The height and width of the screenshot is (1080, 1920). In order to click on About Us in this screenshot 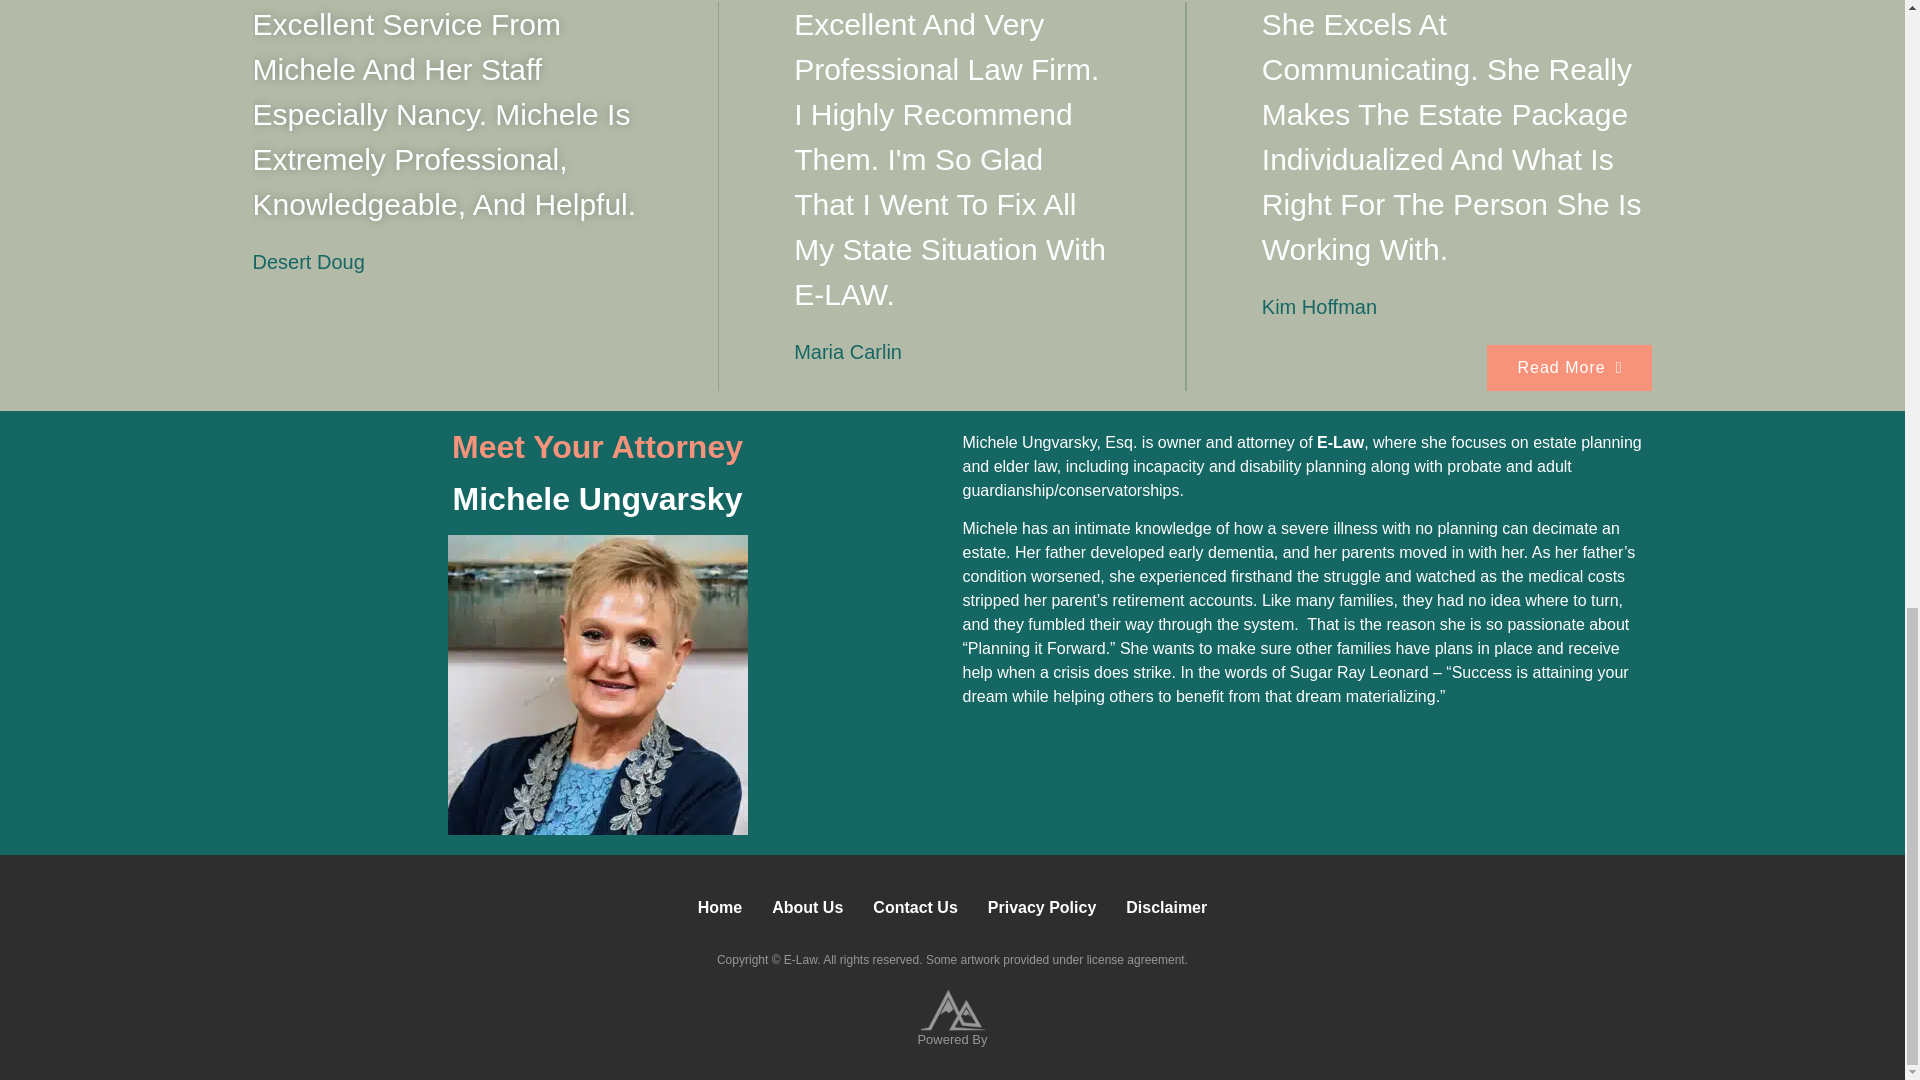, I will do `click(807, 907)`.